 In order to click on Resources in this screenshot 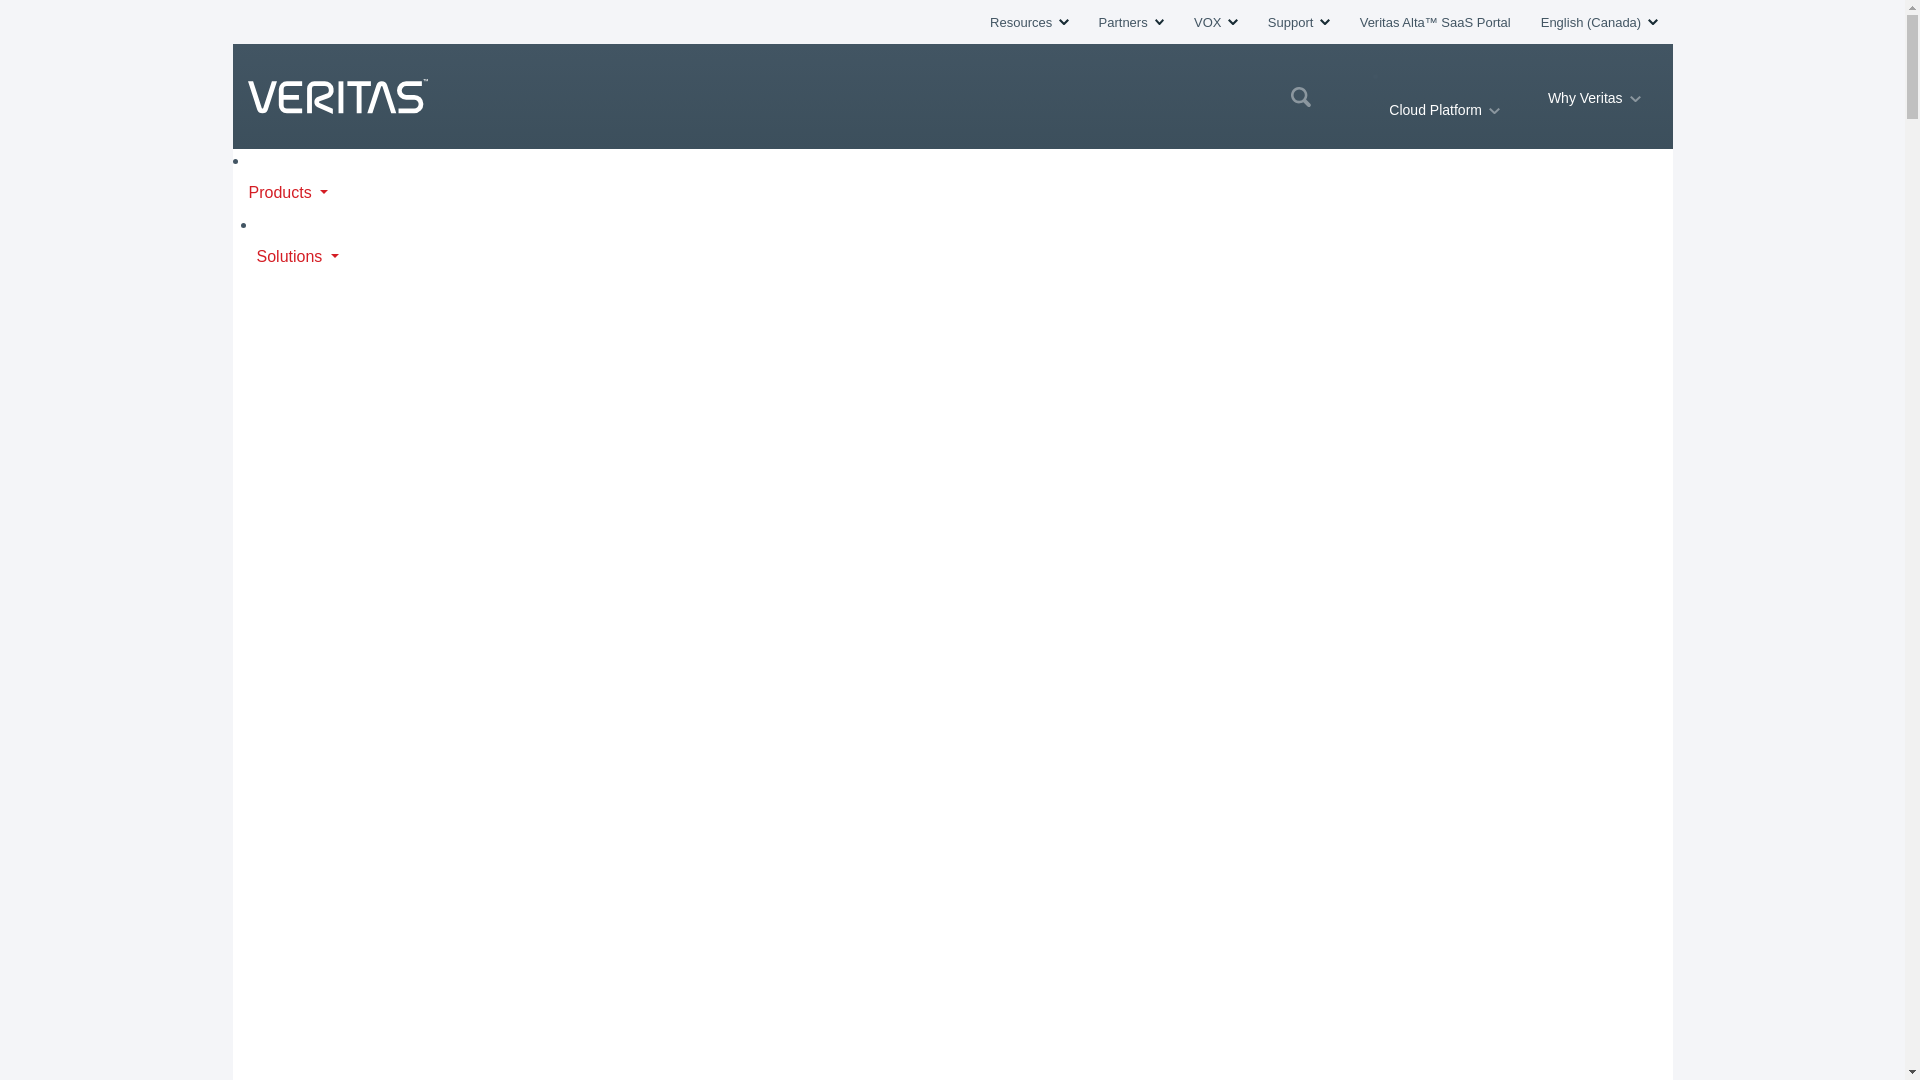, I will do `click(1028, 22)`.